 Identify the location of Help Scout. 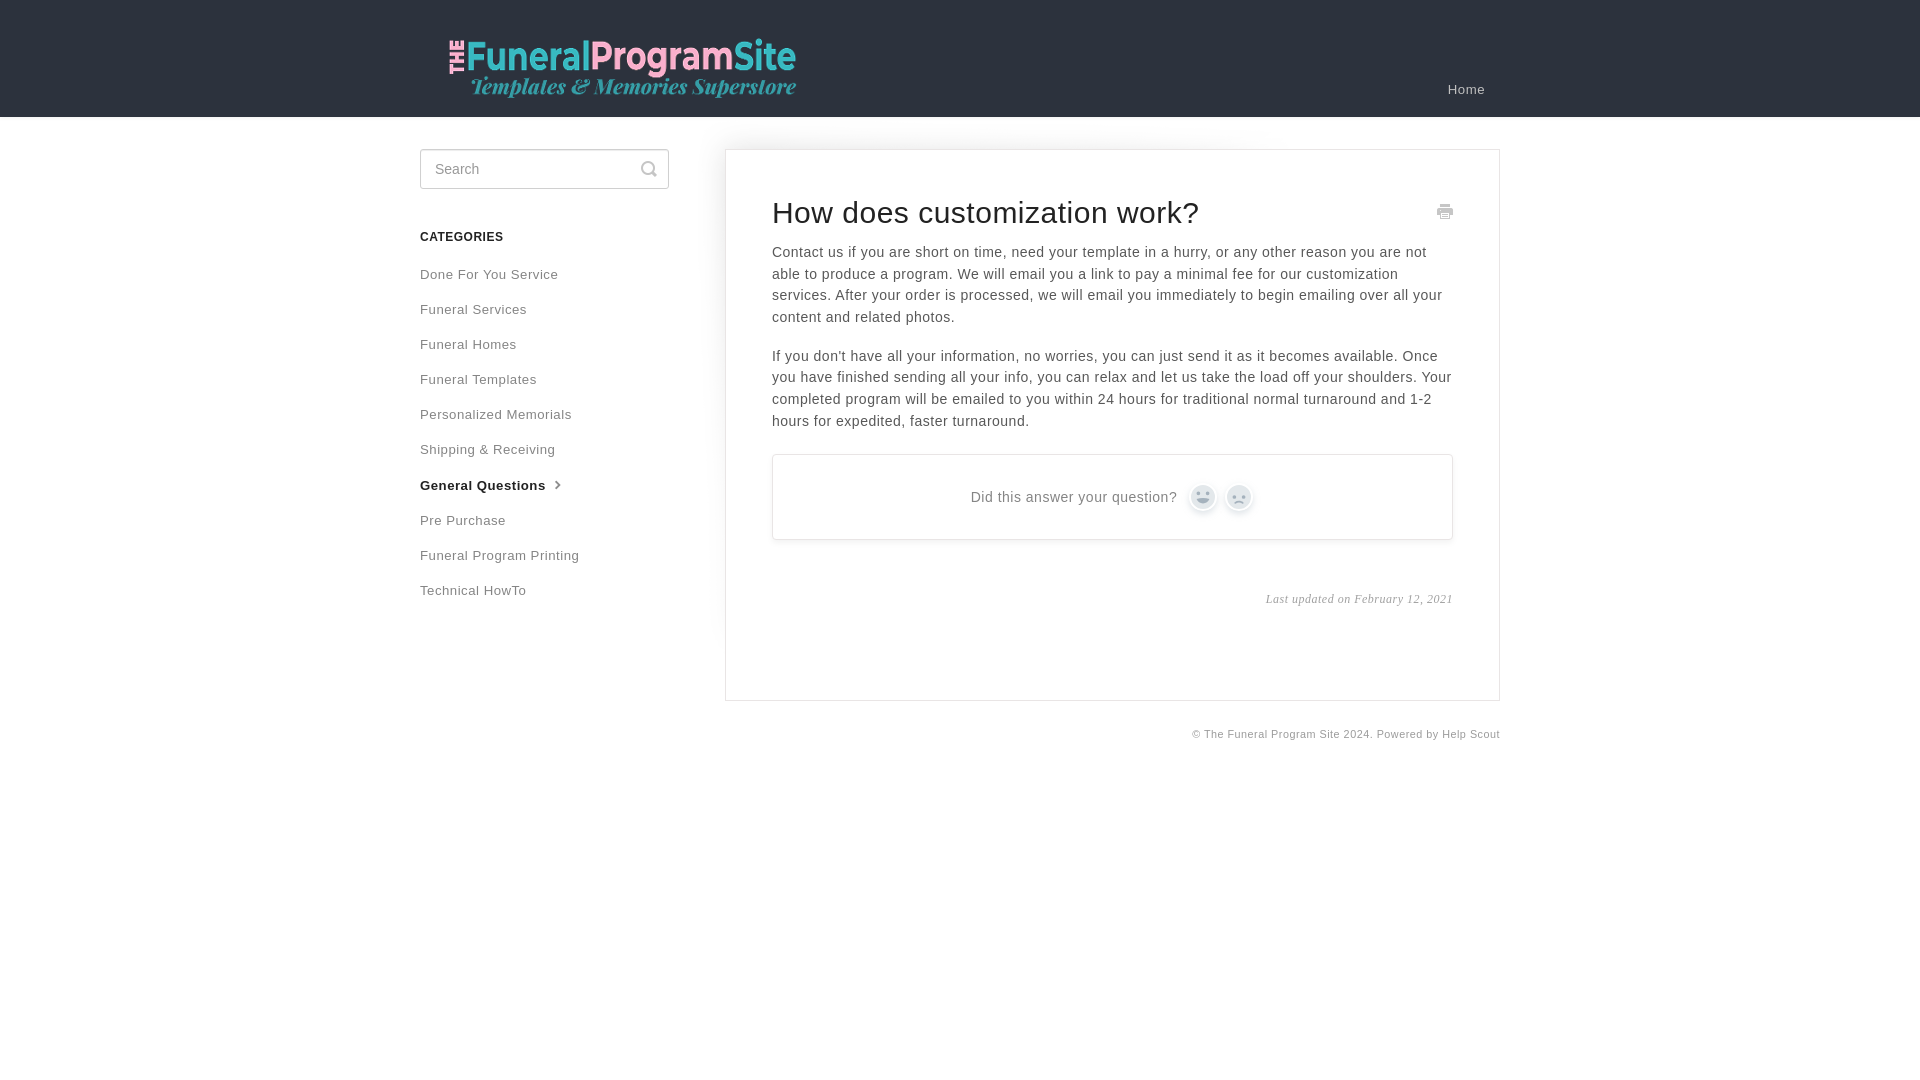
(1470, 733).